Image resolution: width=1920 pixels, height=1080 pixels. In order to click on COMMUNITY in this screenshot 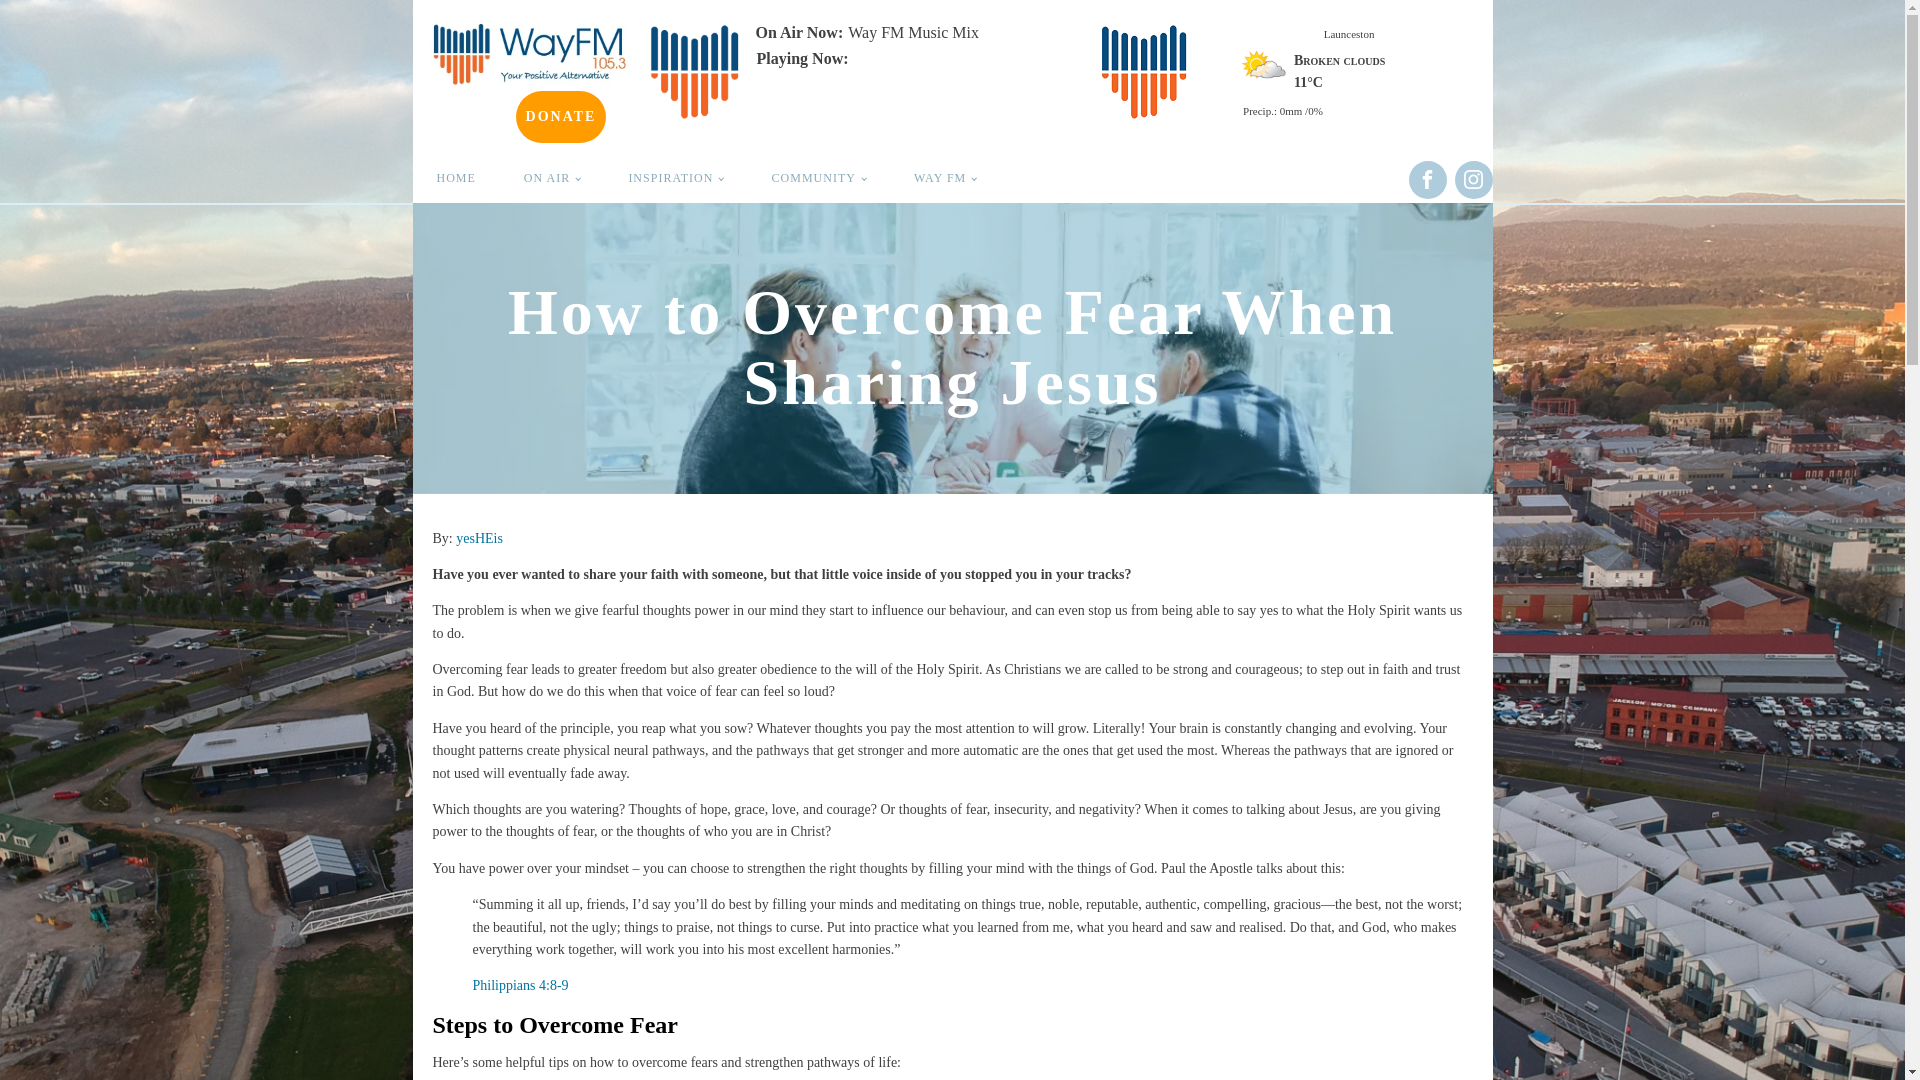, I will do `click(819, 178)`.